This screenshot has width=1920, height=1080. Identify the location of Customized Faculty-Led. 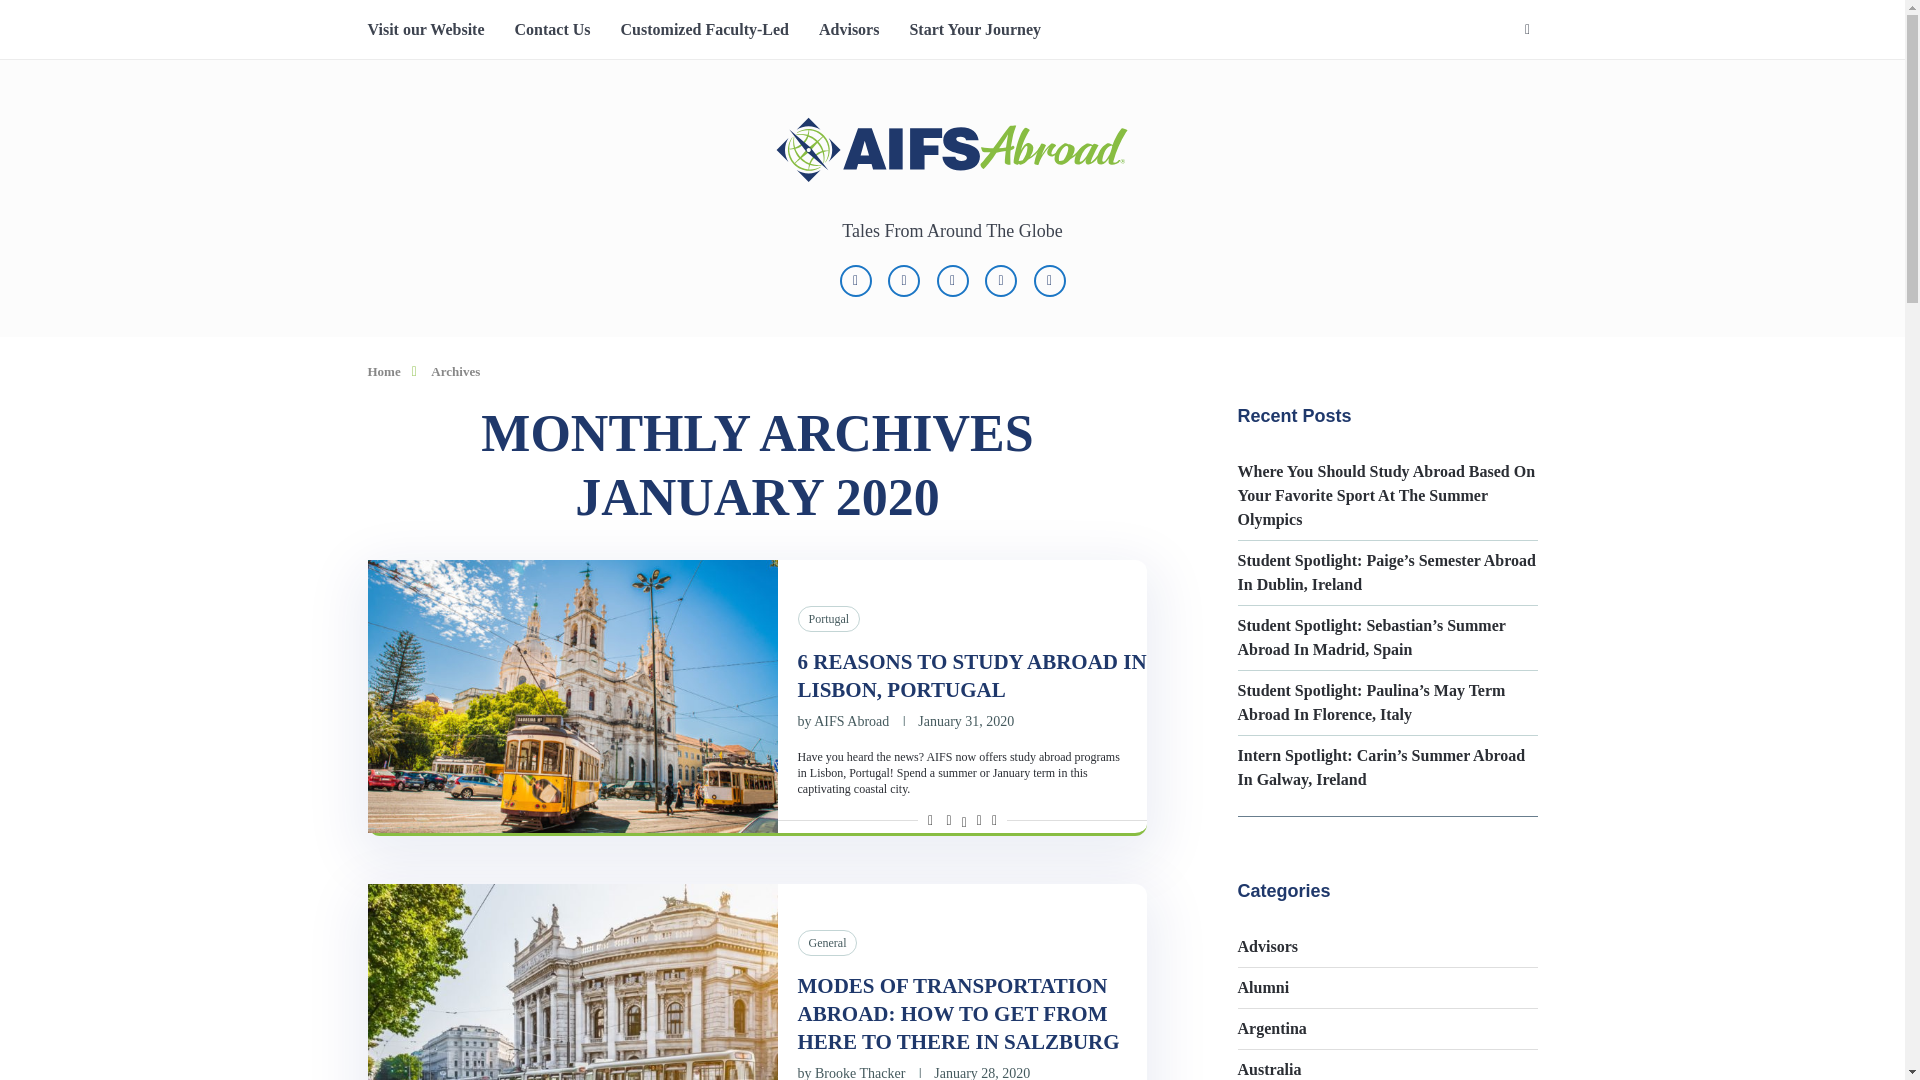
(704, 30).